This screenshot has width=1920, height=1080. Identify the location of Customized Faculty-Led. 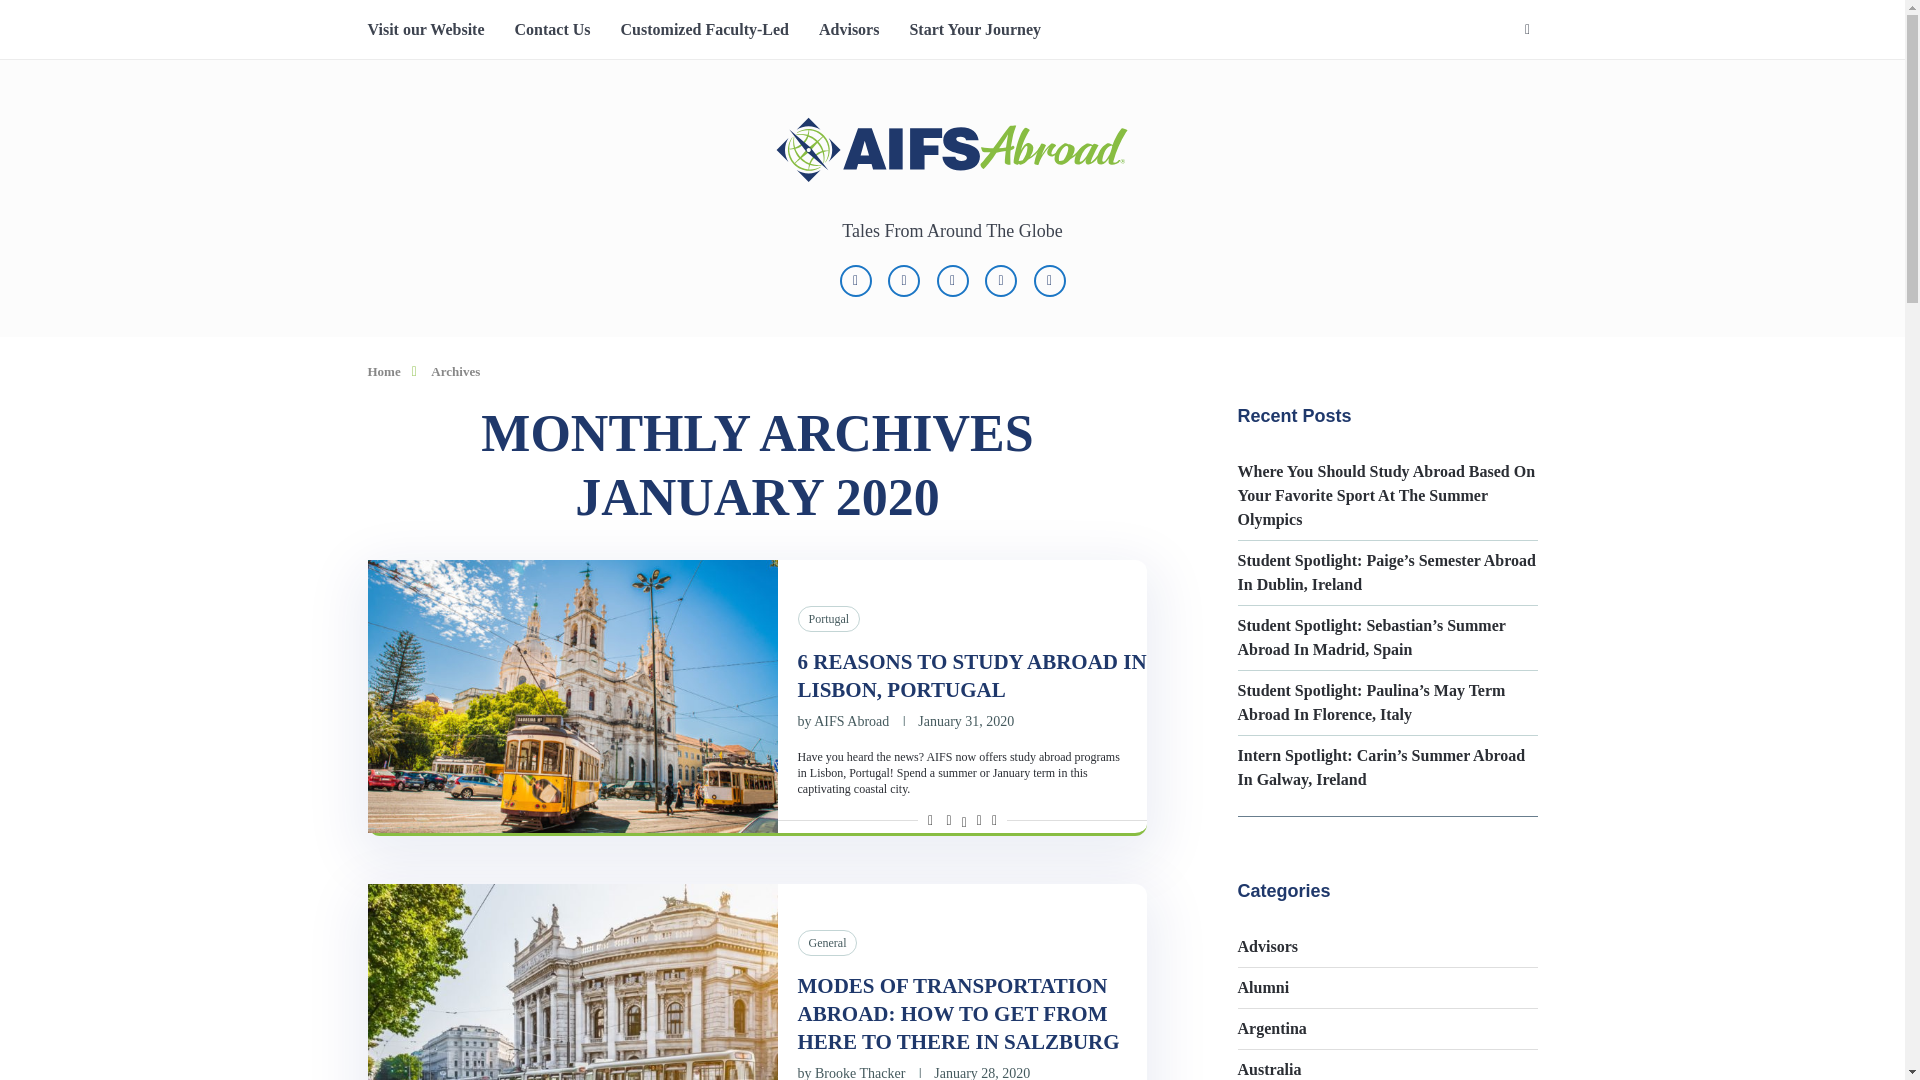
(704, 30).